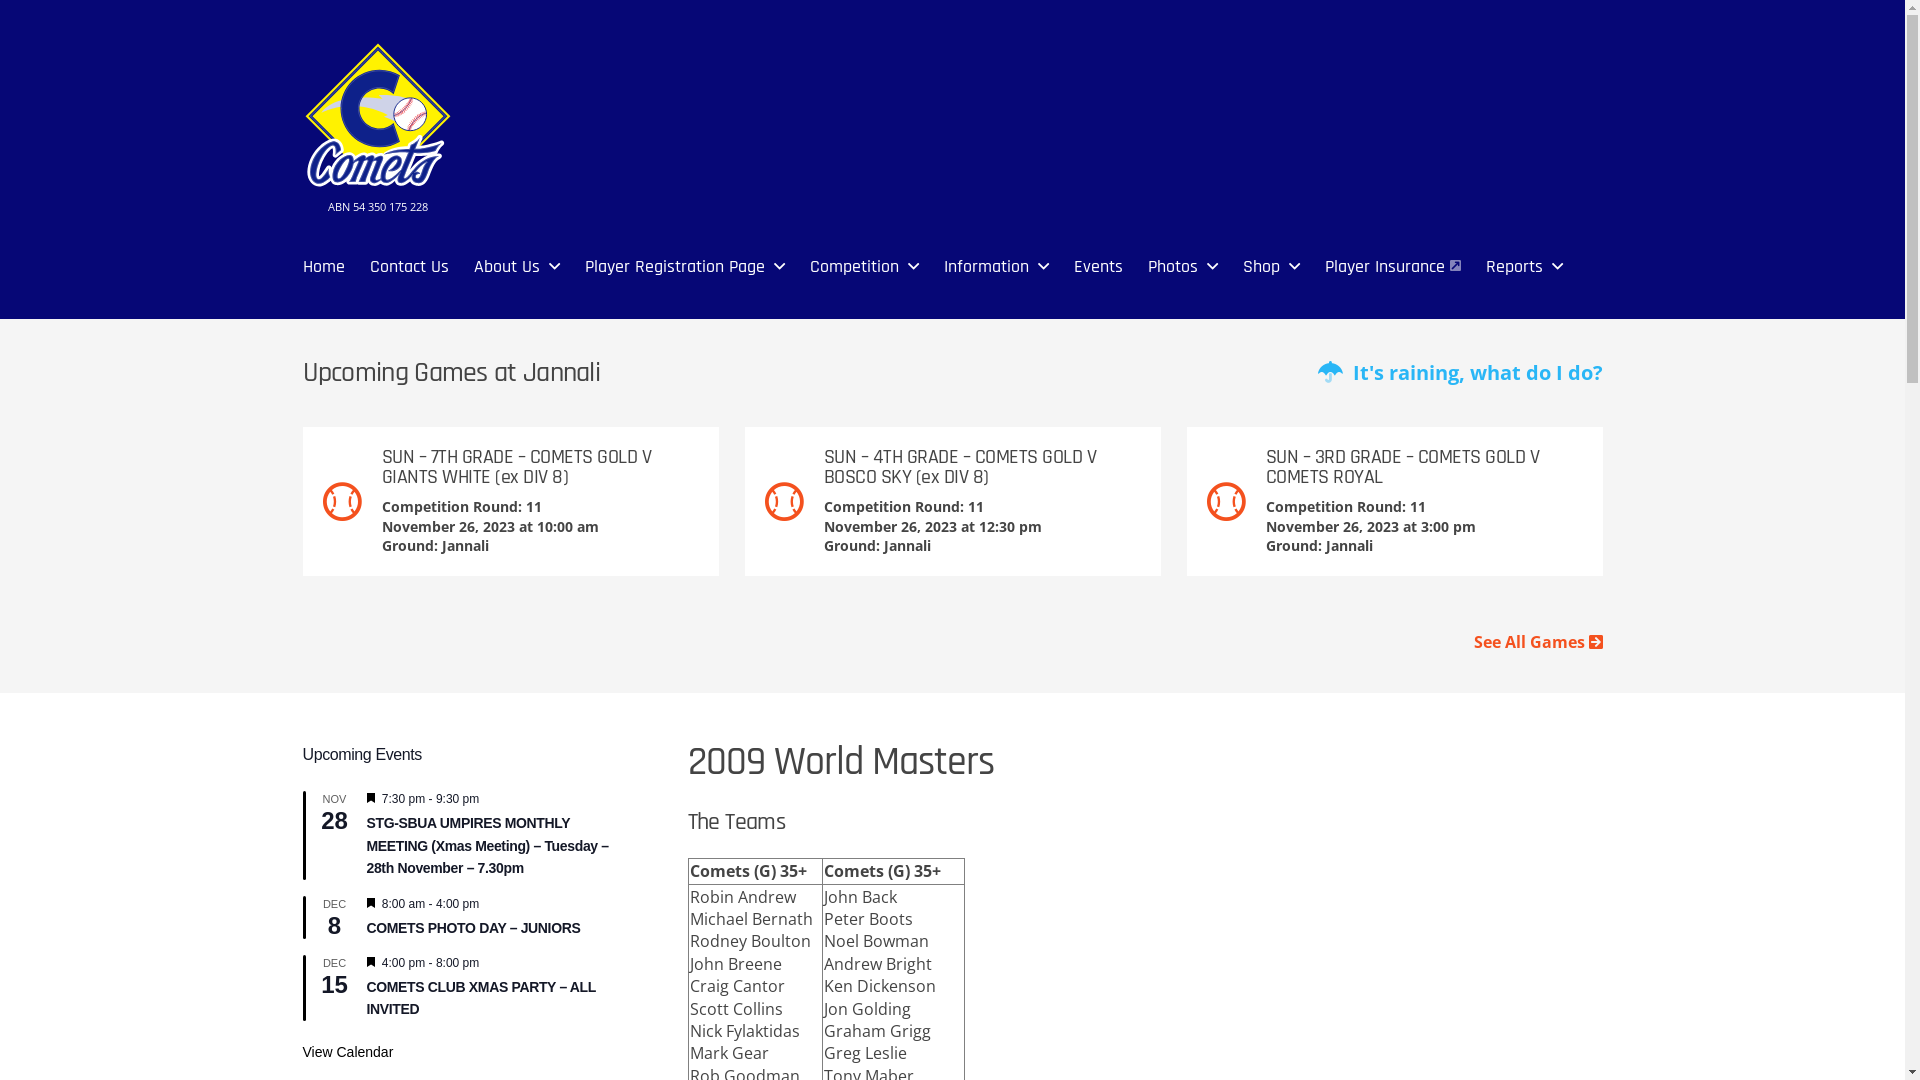  What do you see at coordinates (986, 266) in the screenshot?
I see `Information` at bounding box center [986, 266].